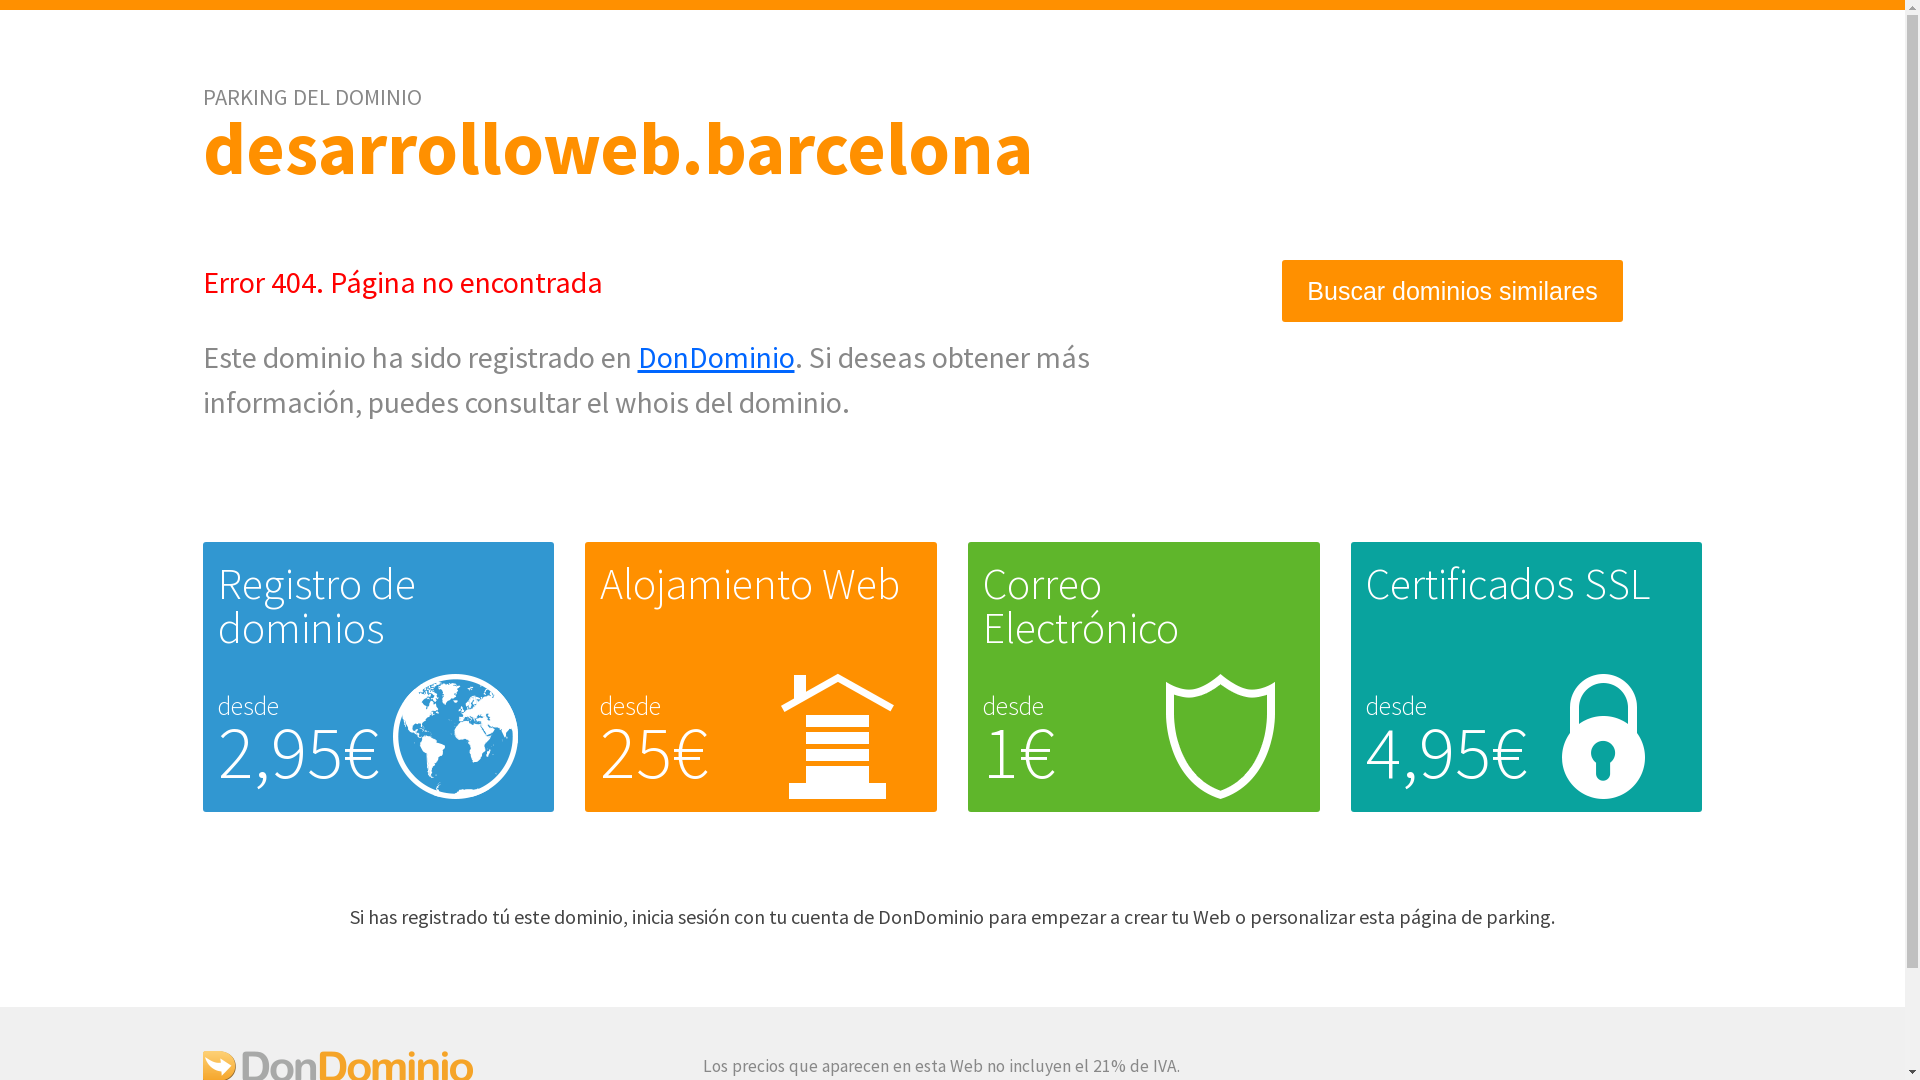  Describe the element at coordinates (750, 584) in the screenshot. I see `Alojamiento Web` at that location.